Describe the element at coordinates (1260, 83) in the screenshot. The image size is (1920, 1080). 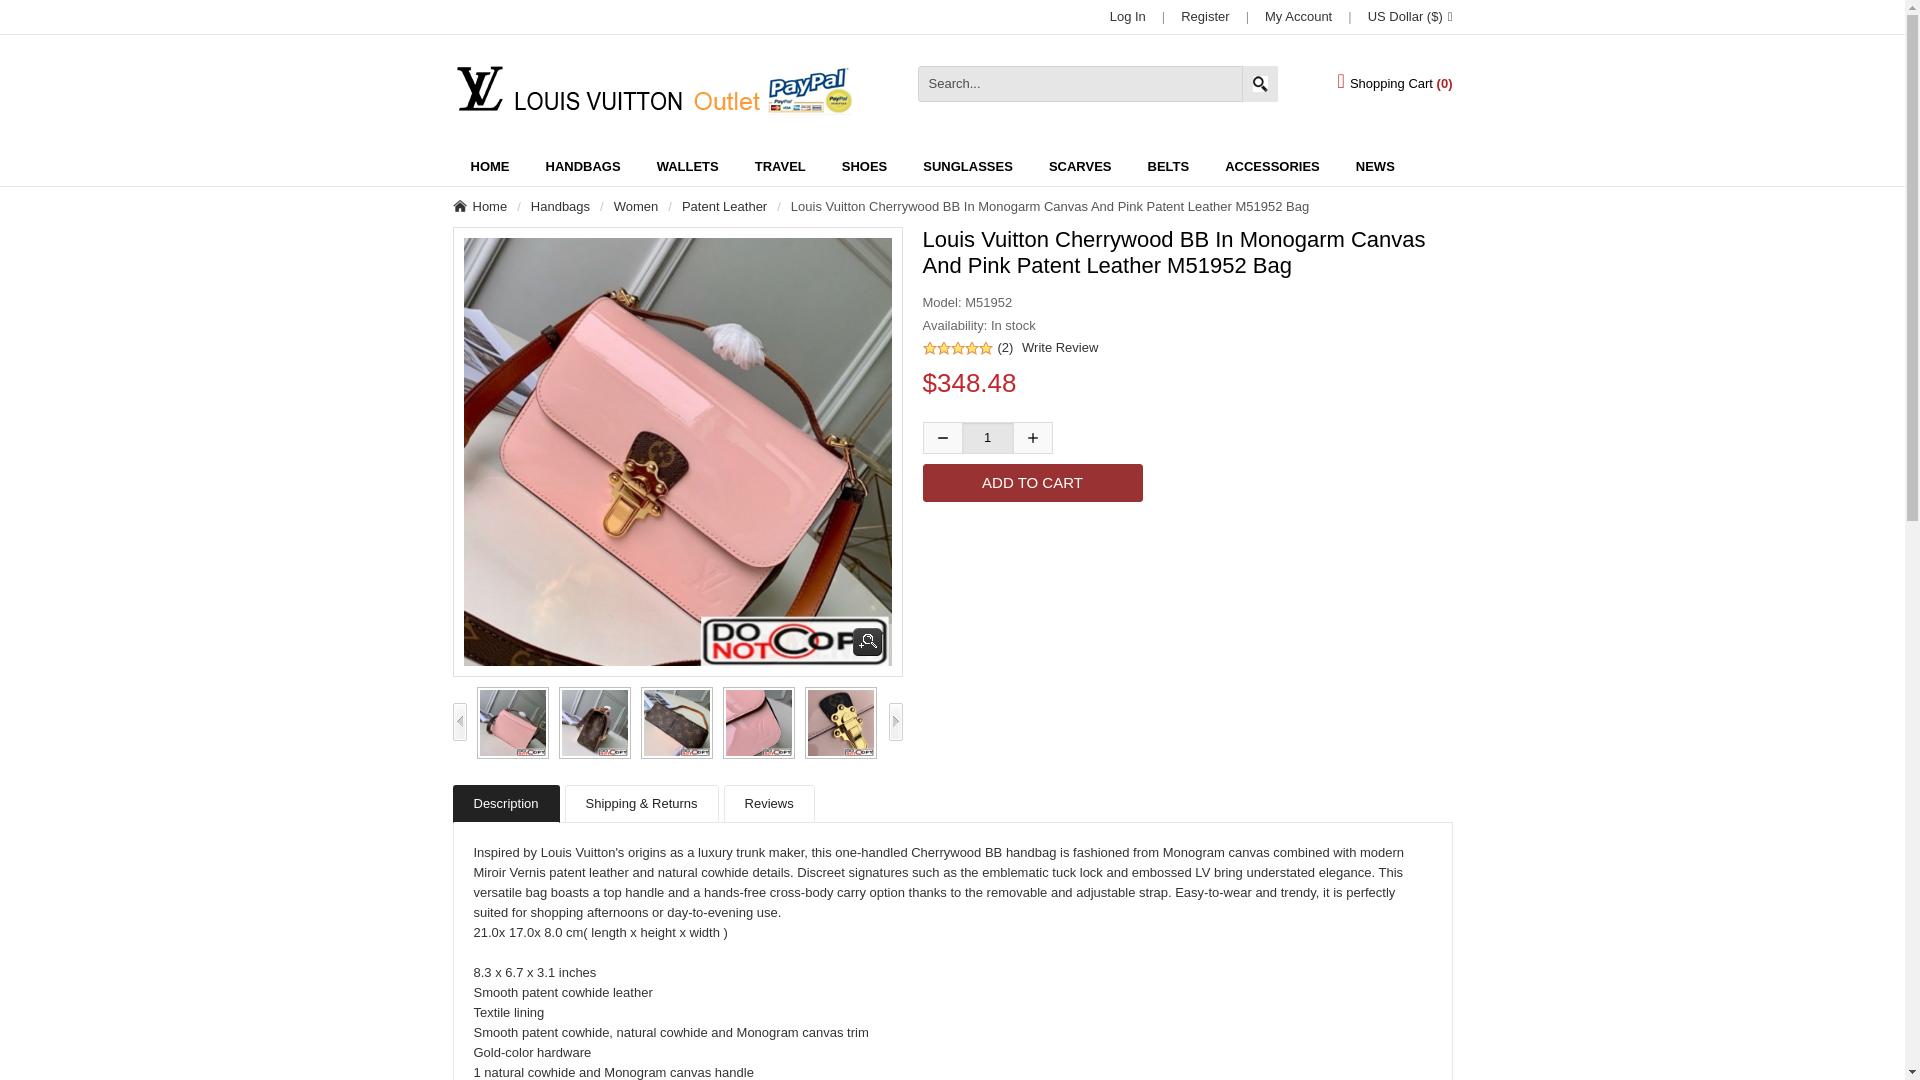
I see `Search` at that location.